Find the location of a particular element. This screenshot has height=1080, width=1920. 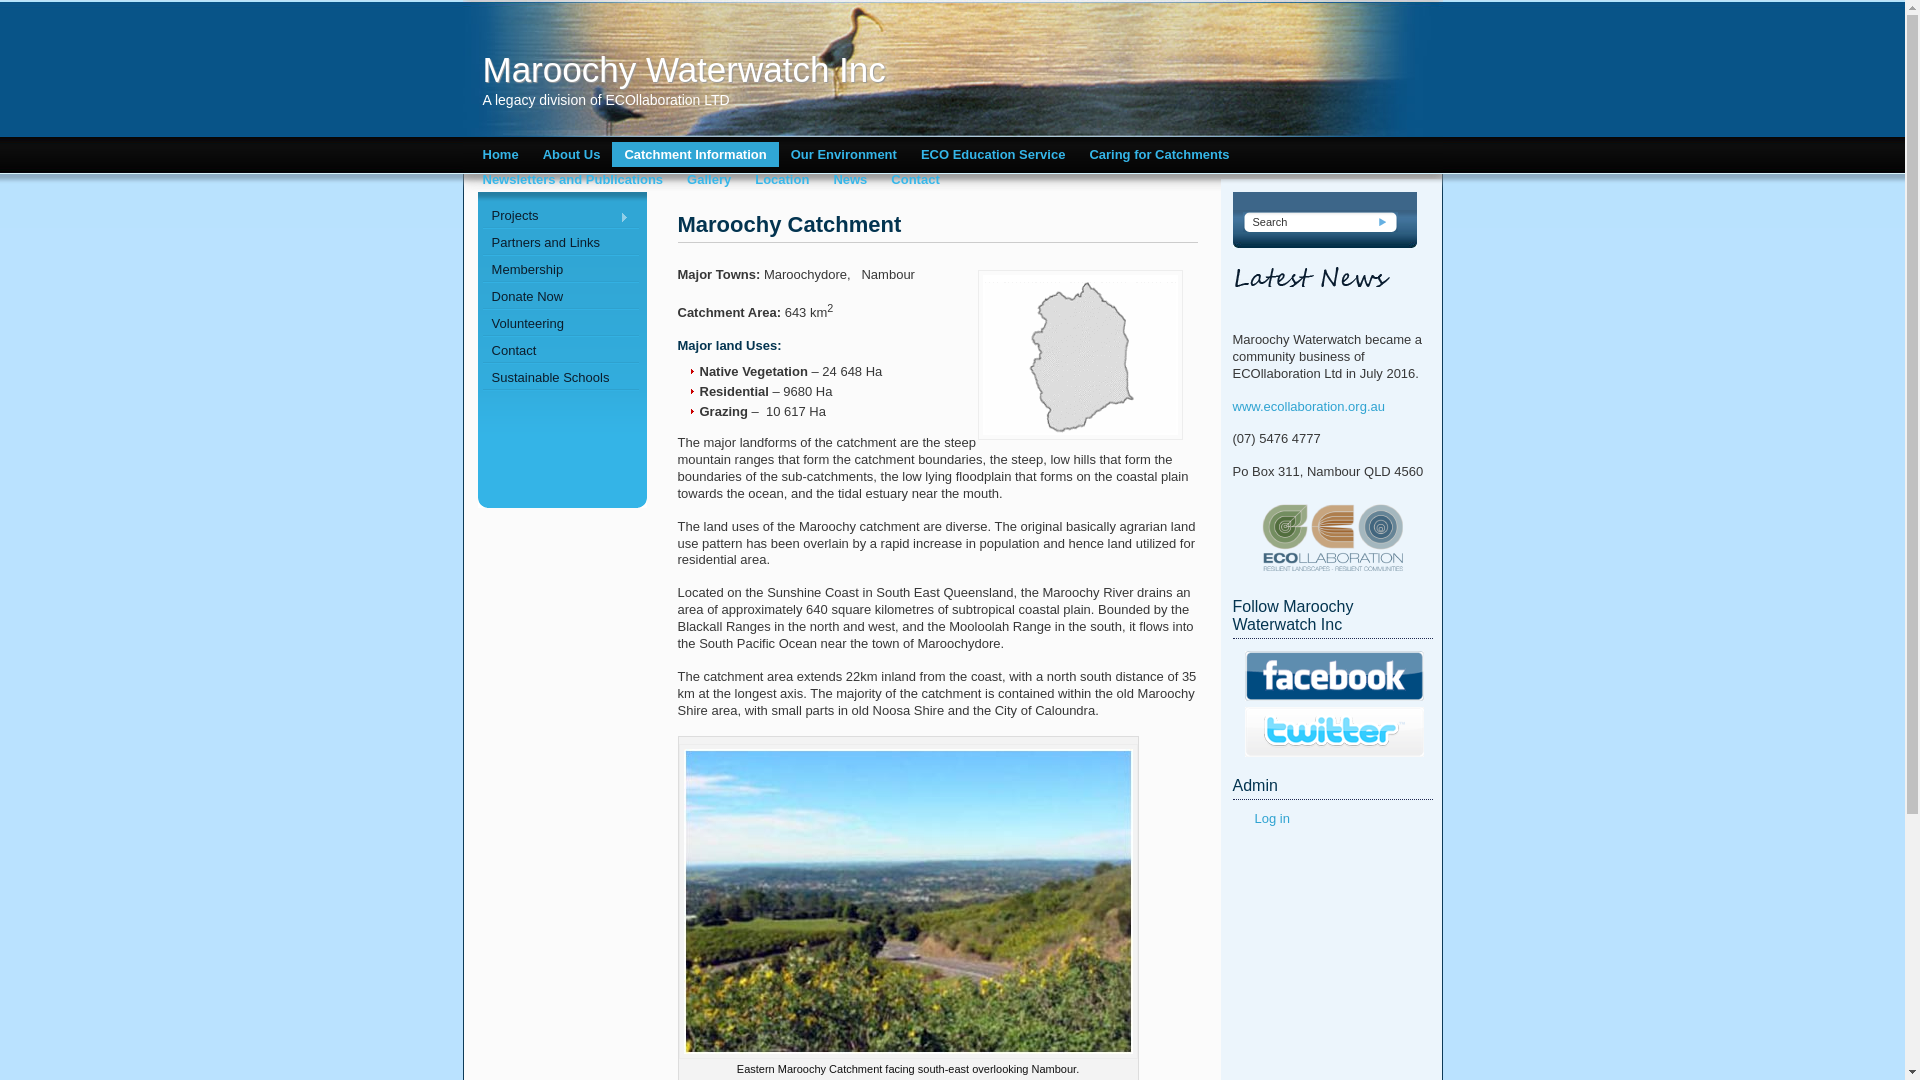

Twitter is located at coordinates (1334, 732).